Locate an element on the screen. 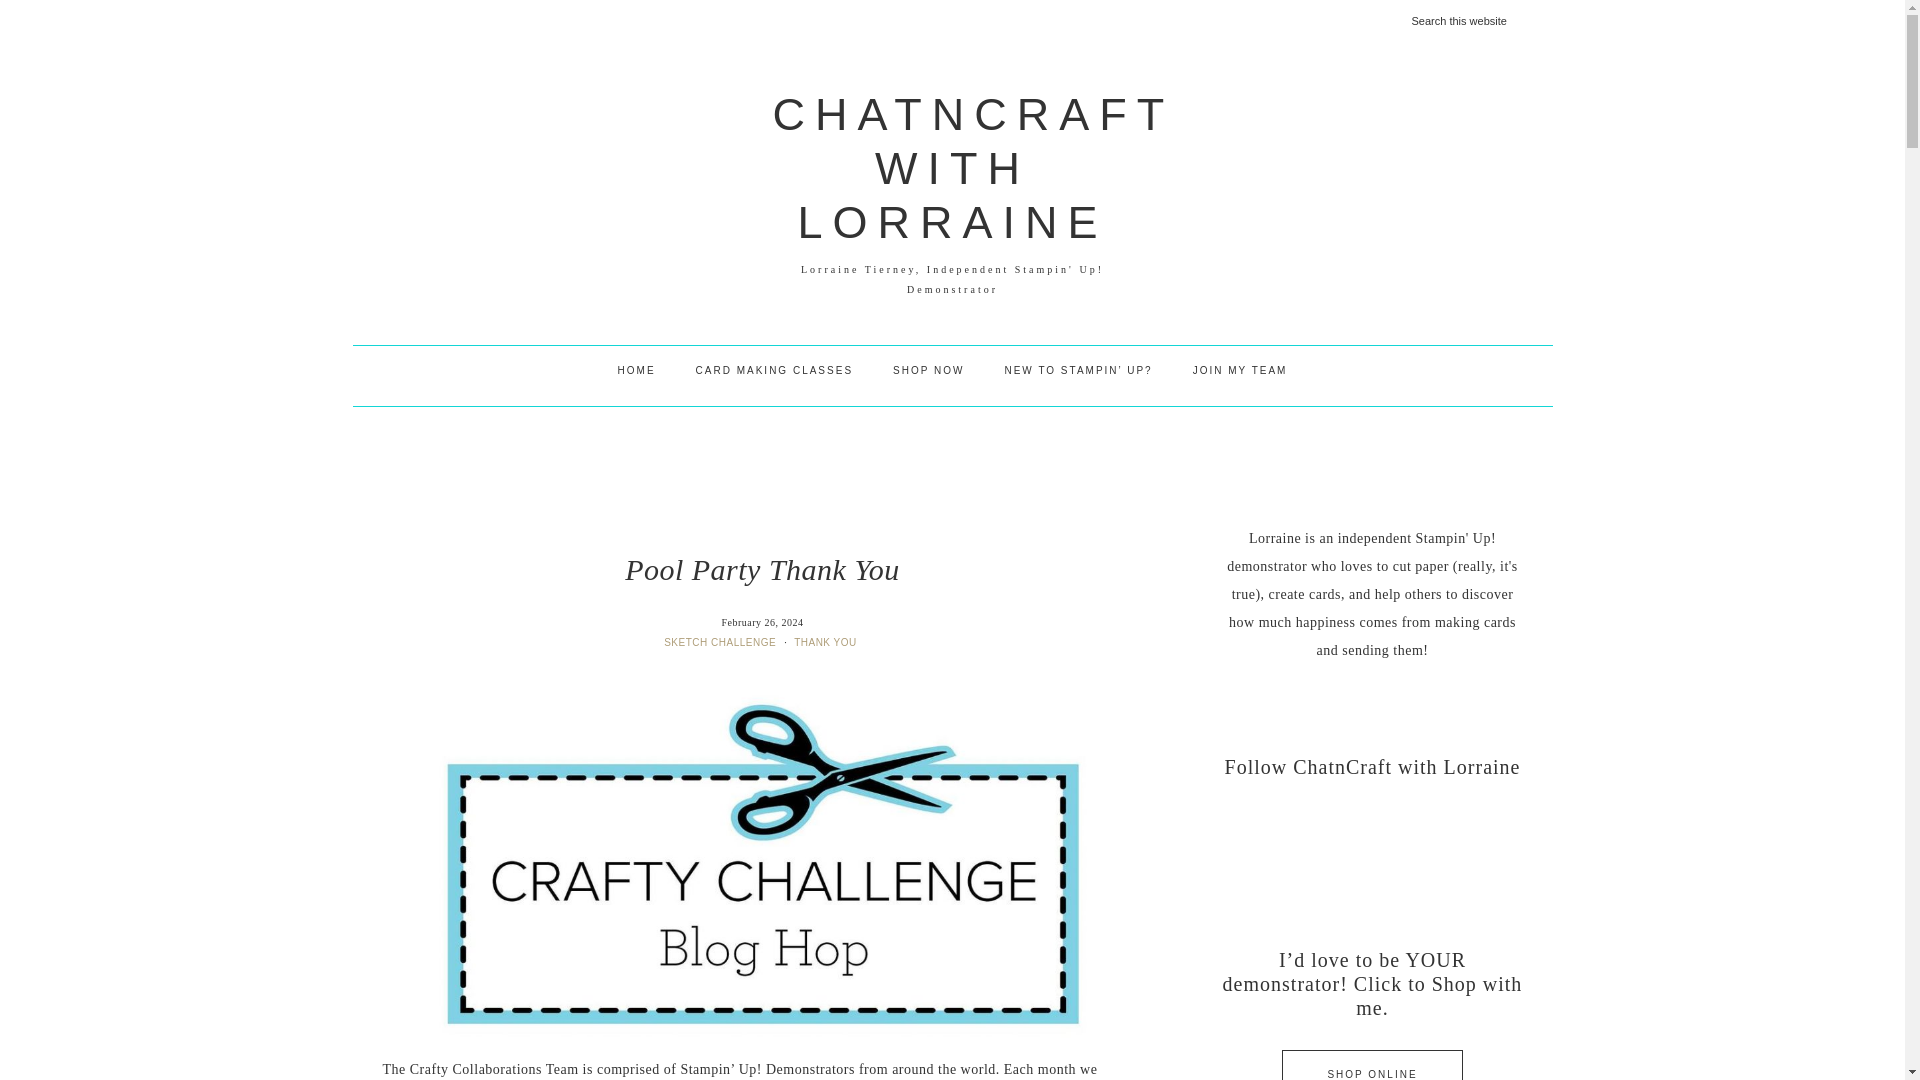 Image resolution: width=1920 pixels, height=1080 pixels. CHATNCRAFT WITH LORRAINE is located at coordinates (972, 168).